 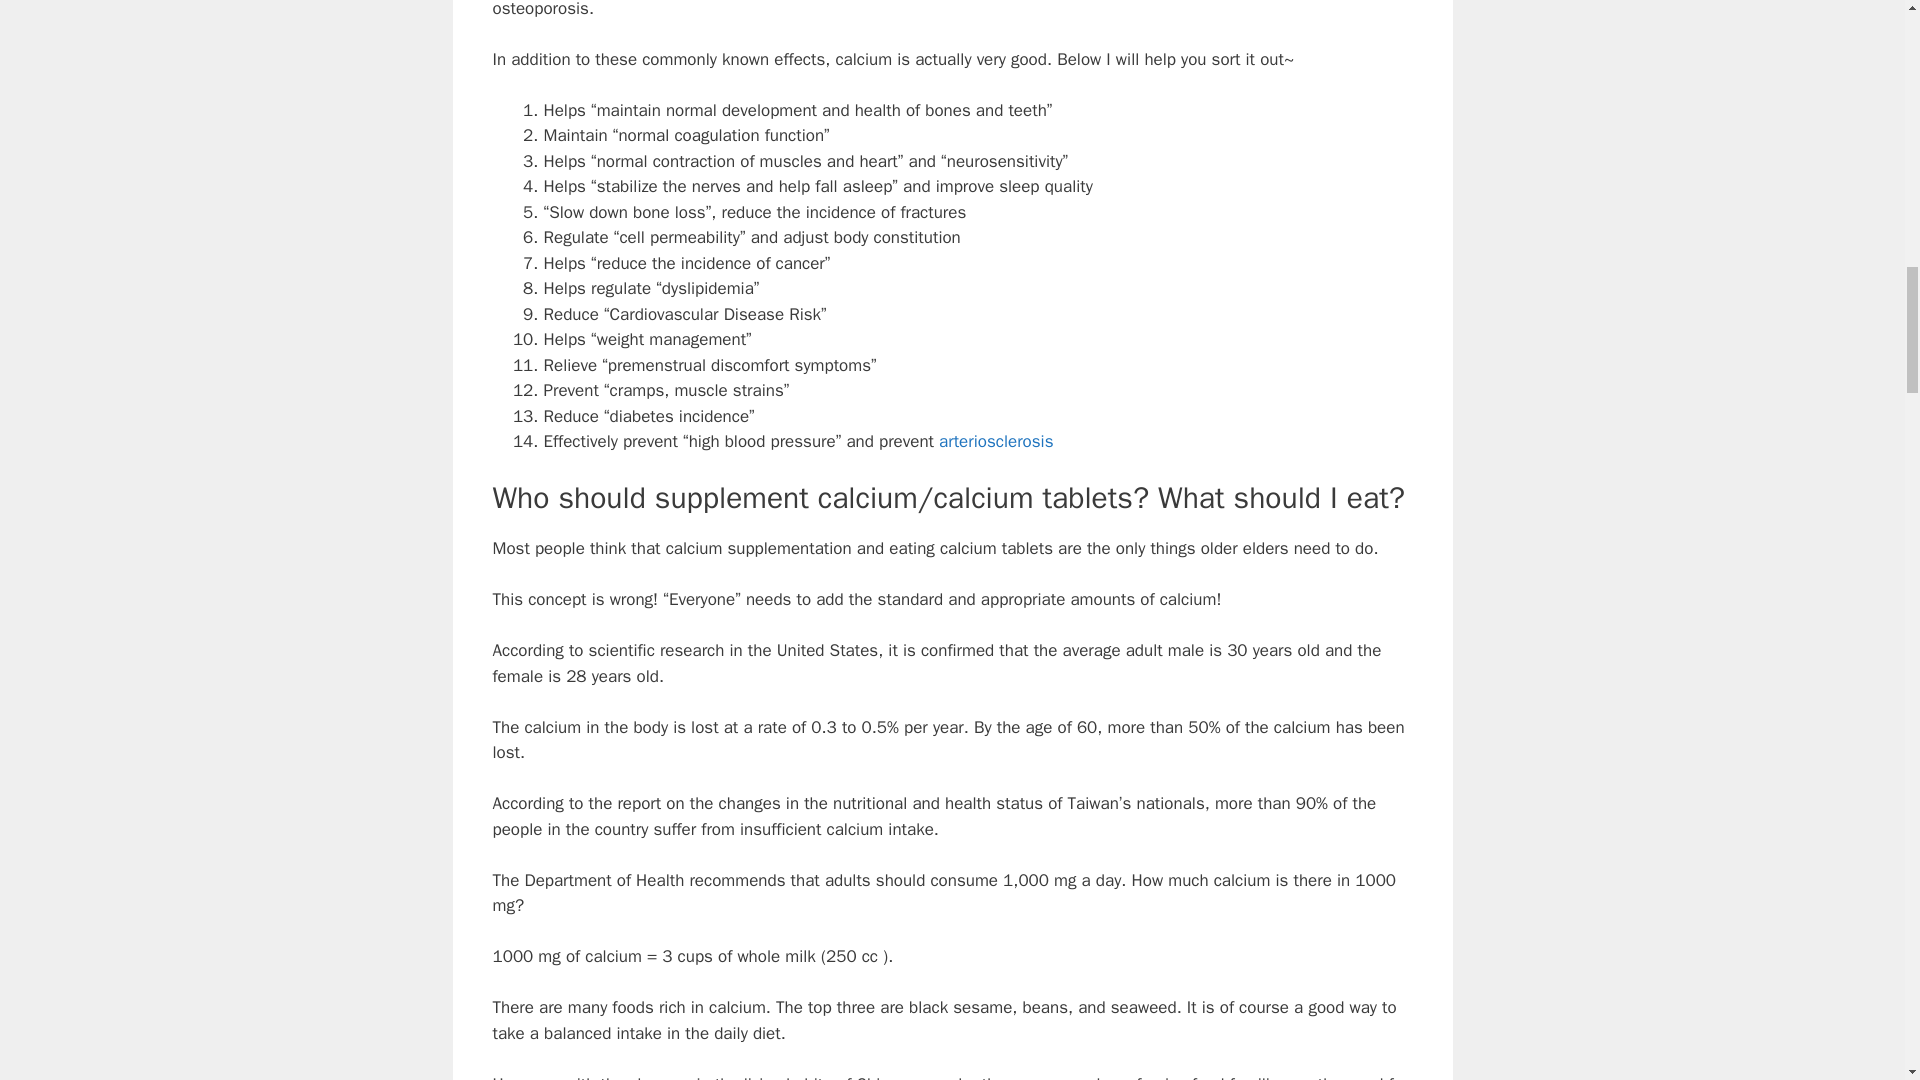 I want to click on arteriosclerosis, so click(x=995, y=441).